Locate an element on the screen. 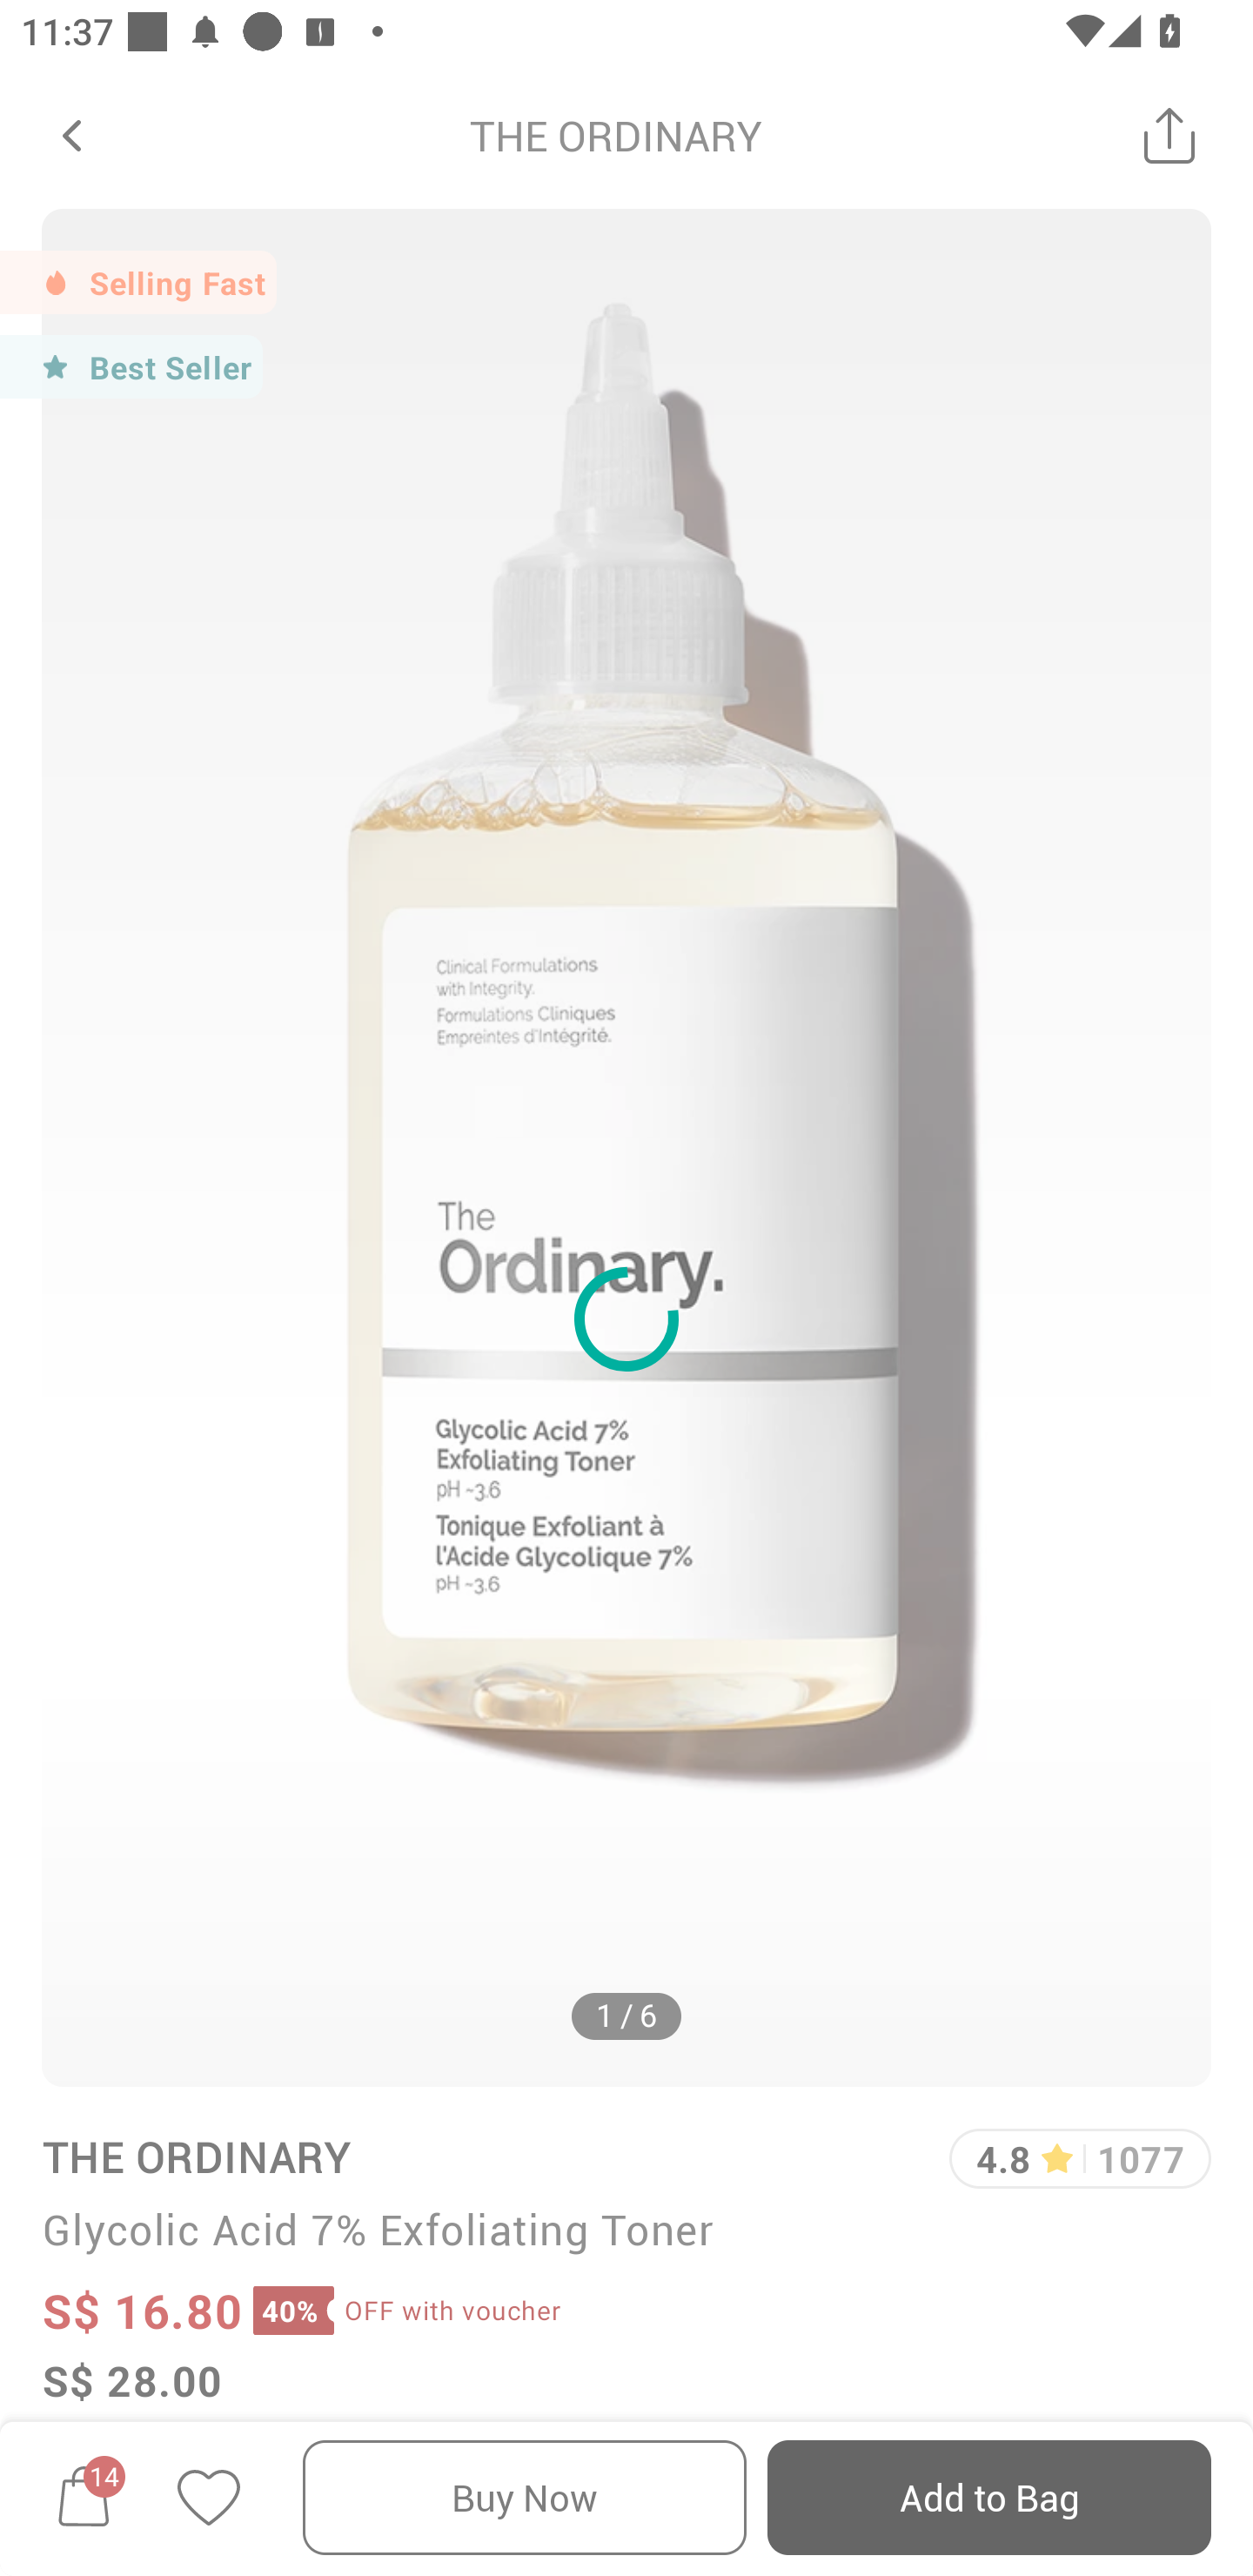 This screenshot has height=2576, width=1253. 14 is located at coordinates (84, 2497).